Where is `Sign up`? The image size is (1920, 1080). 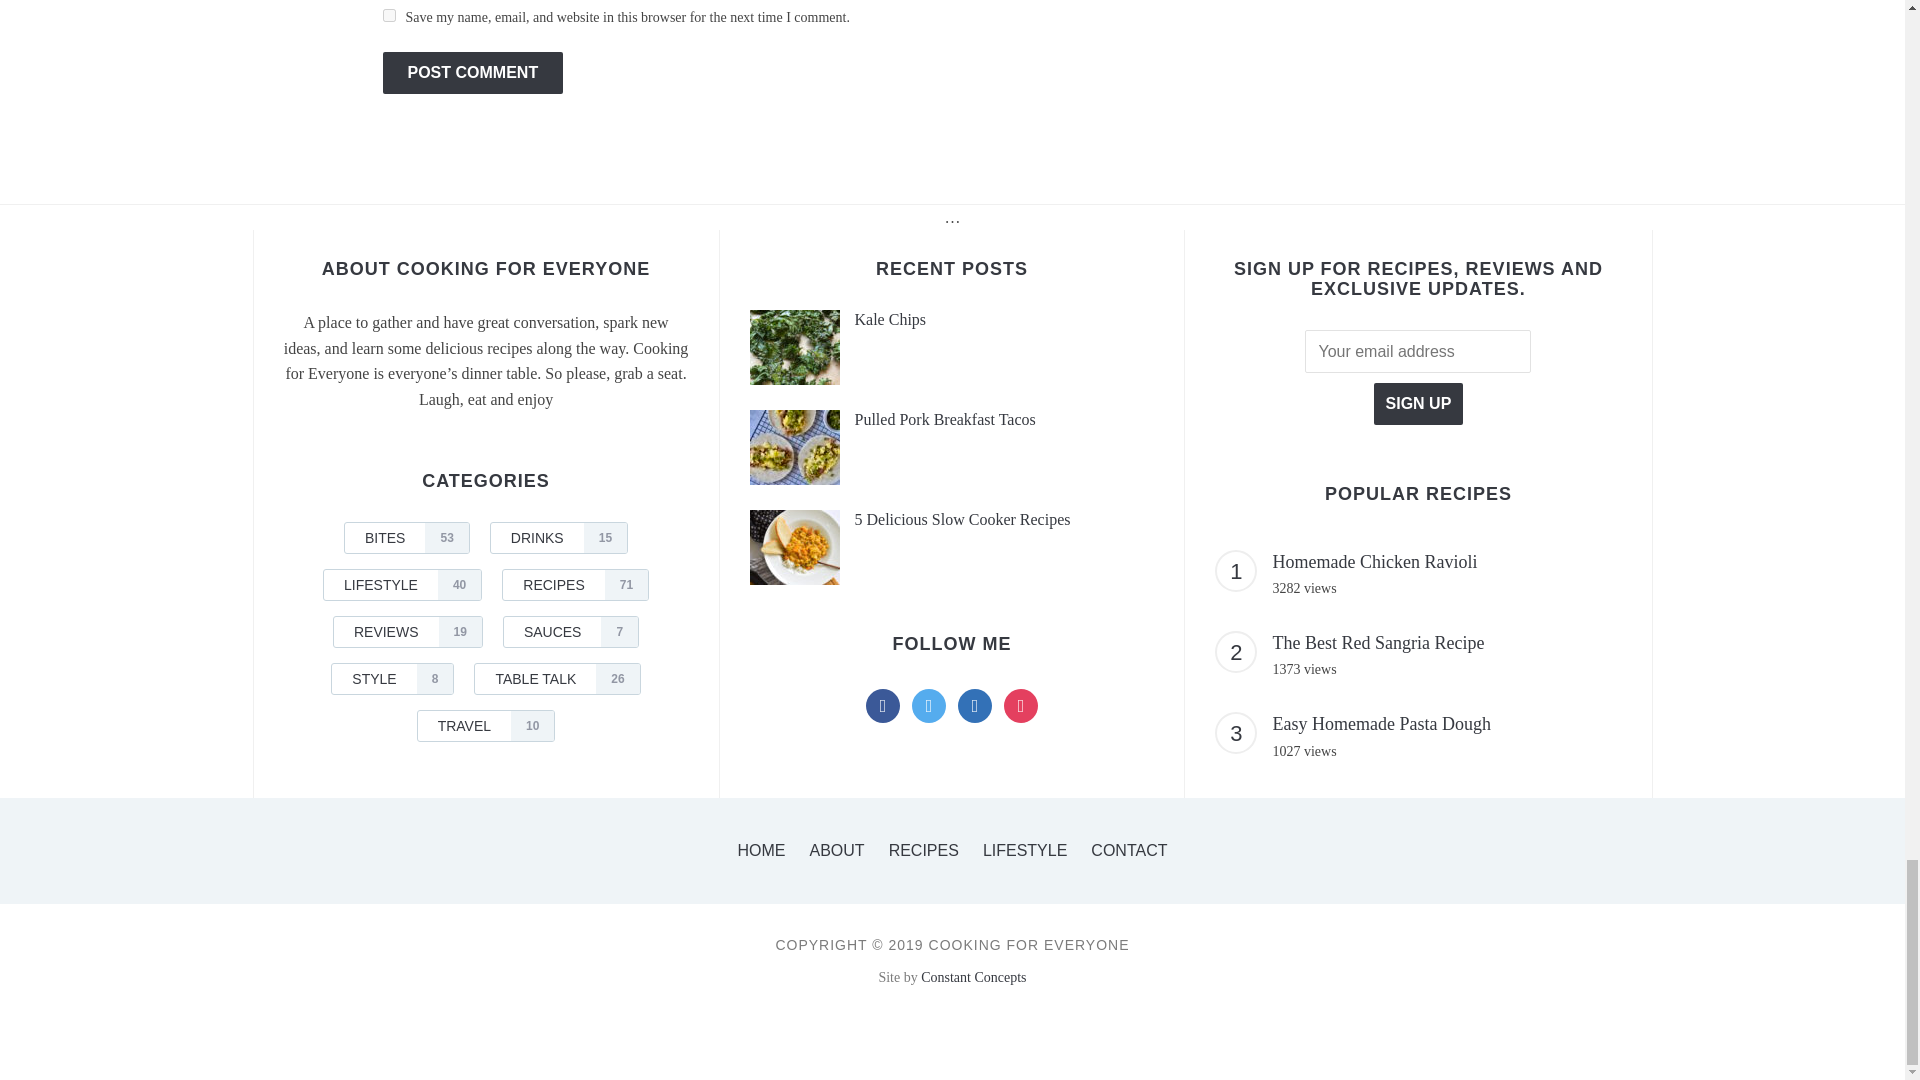 Sign up is located at coordinates (1418, 404).